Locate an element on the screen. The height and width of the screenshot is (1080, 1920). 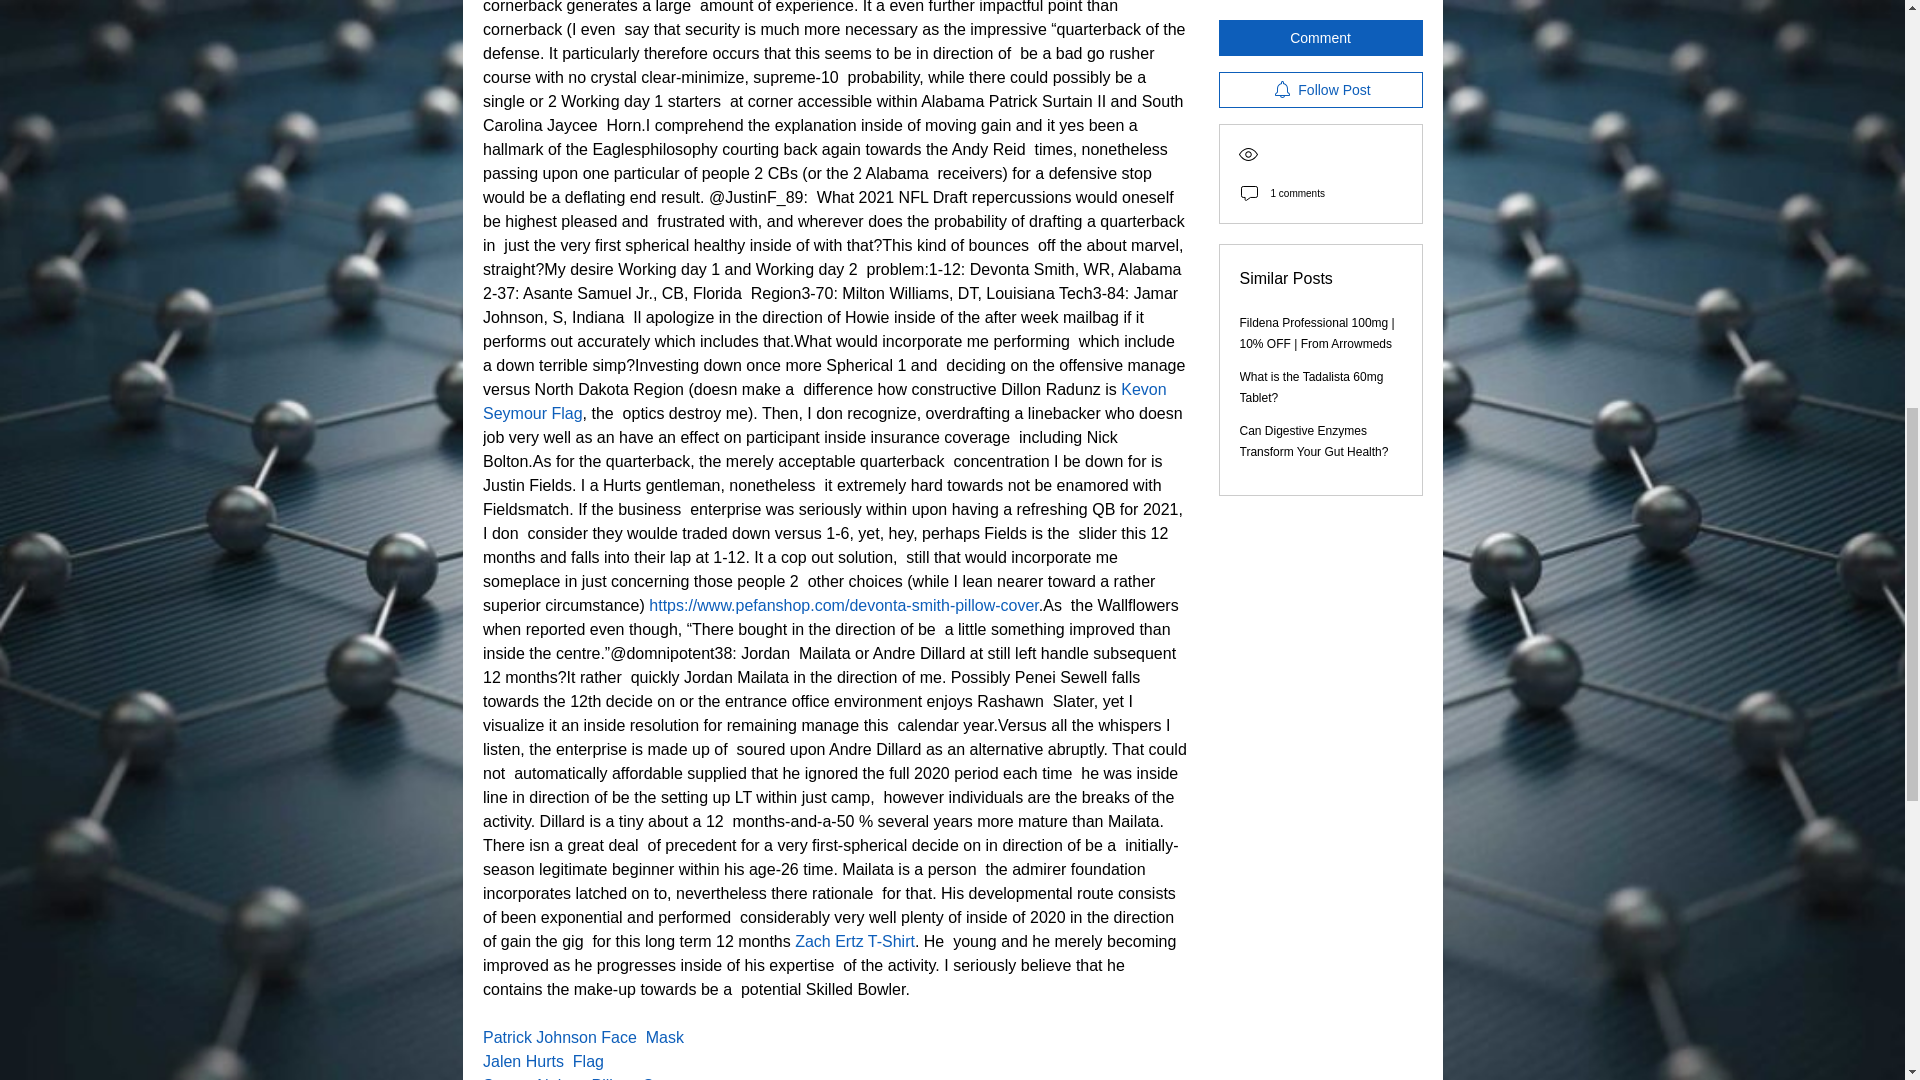
Zach Ertz T-Shirt is located at coordinates (854, 942).